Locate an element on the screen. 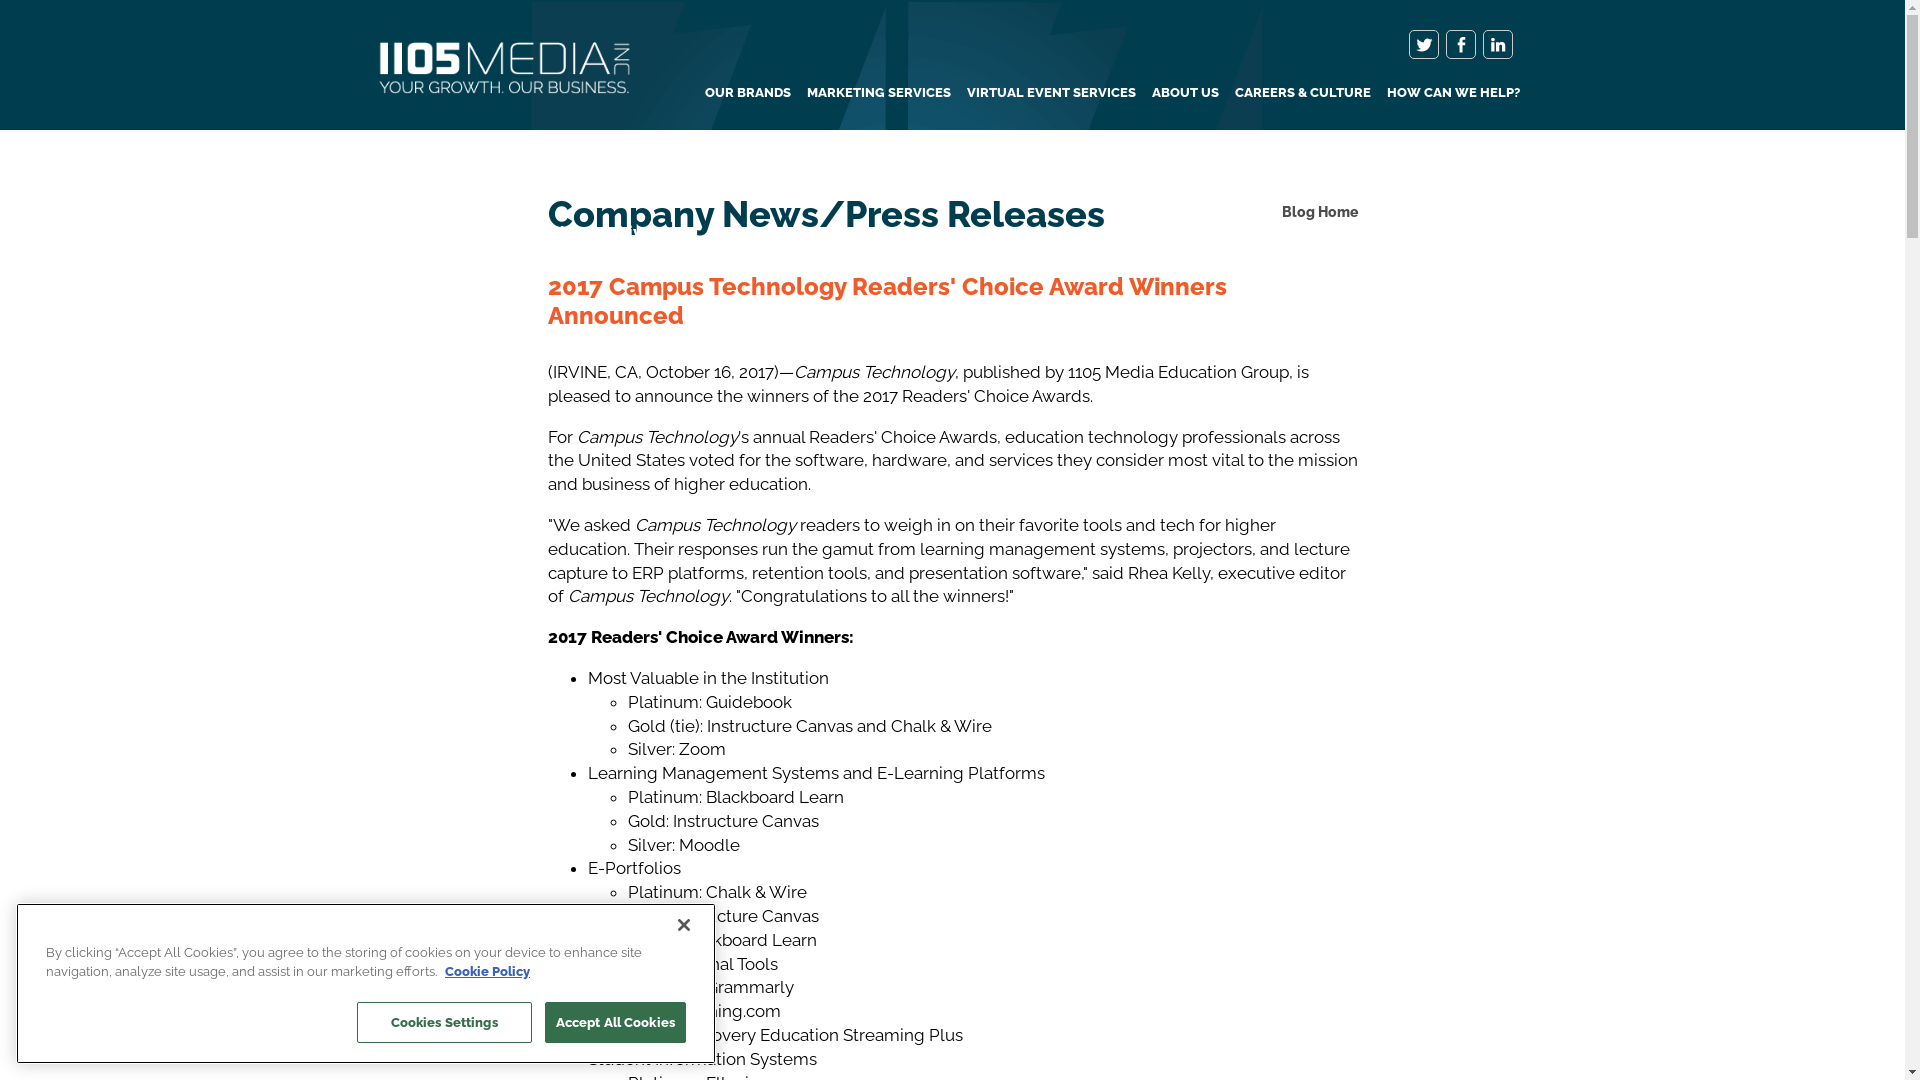  Cookie Policy is located at coordinates (488, 972).